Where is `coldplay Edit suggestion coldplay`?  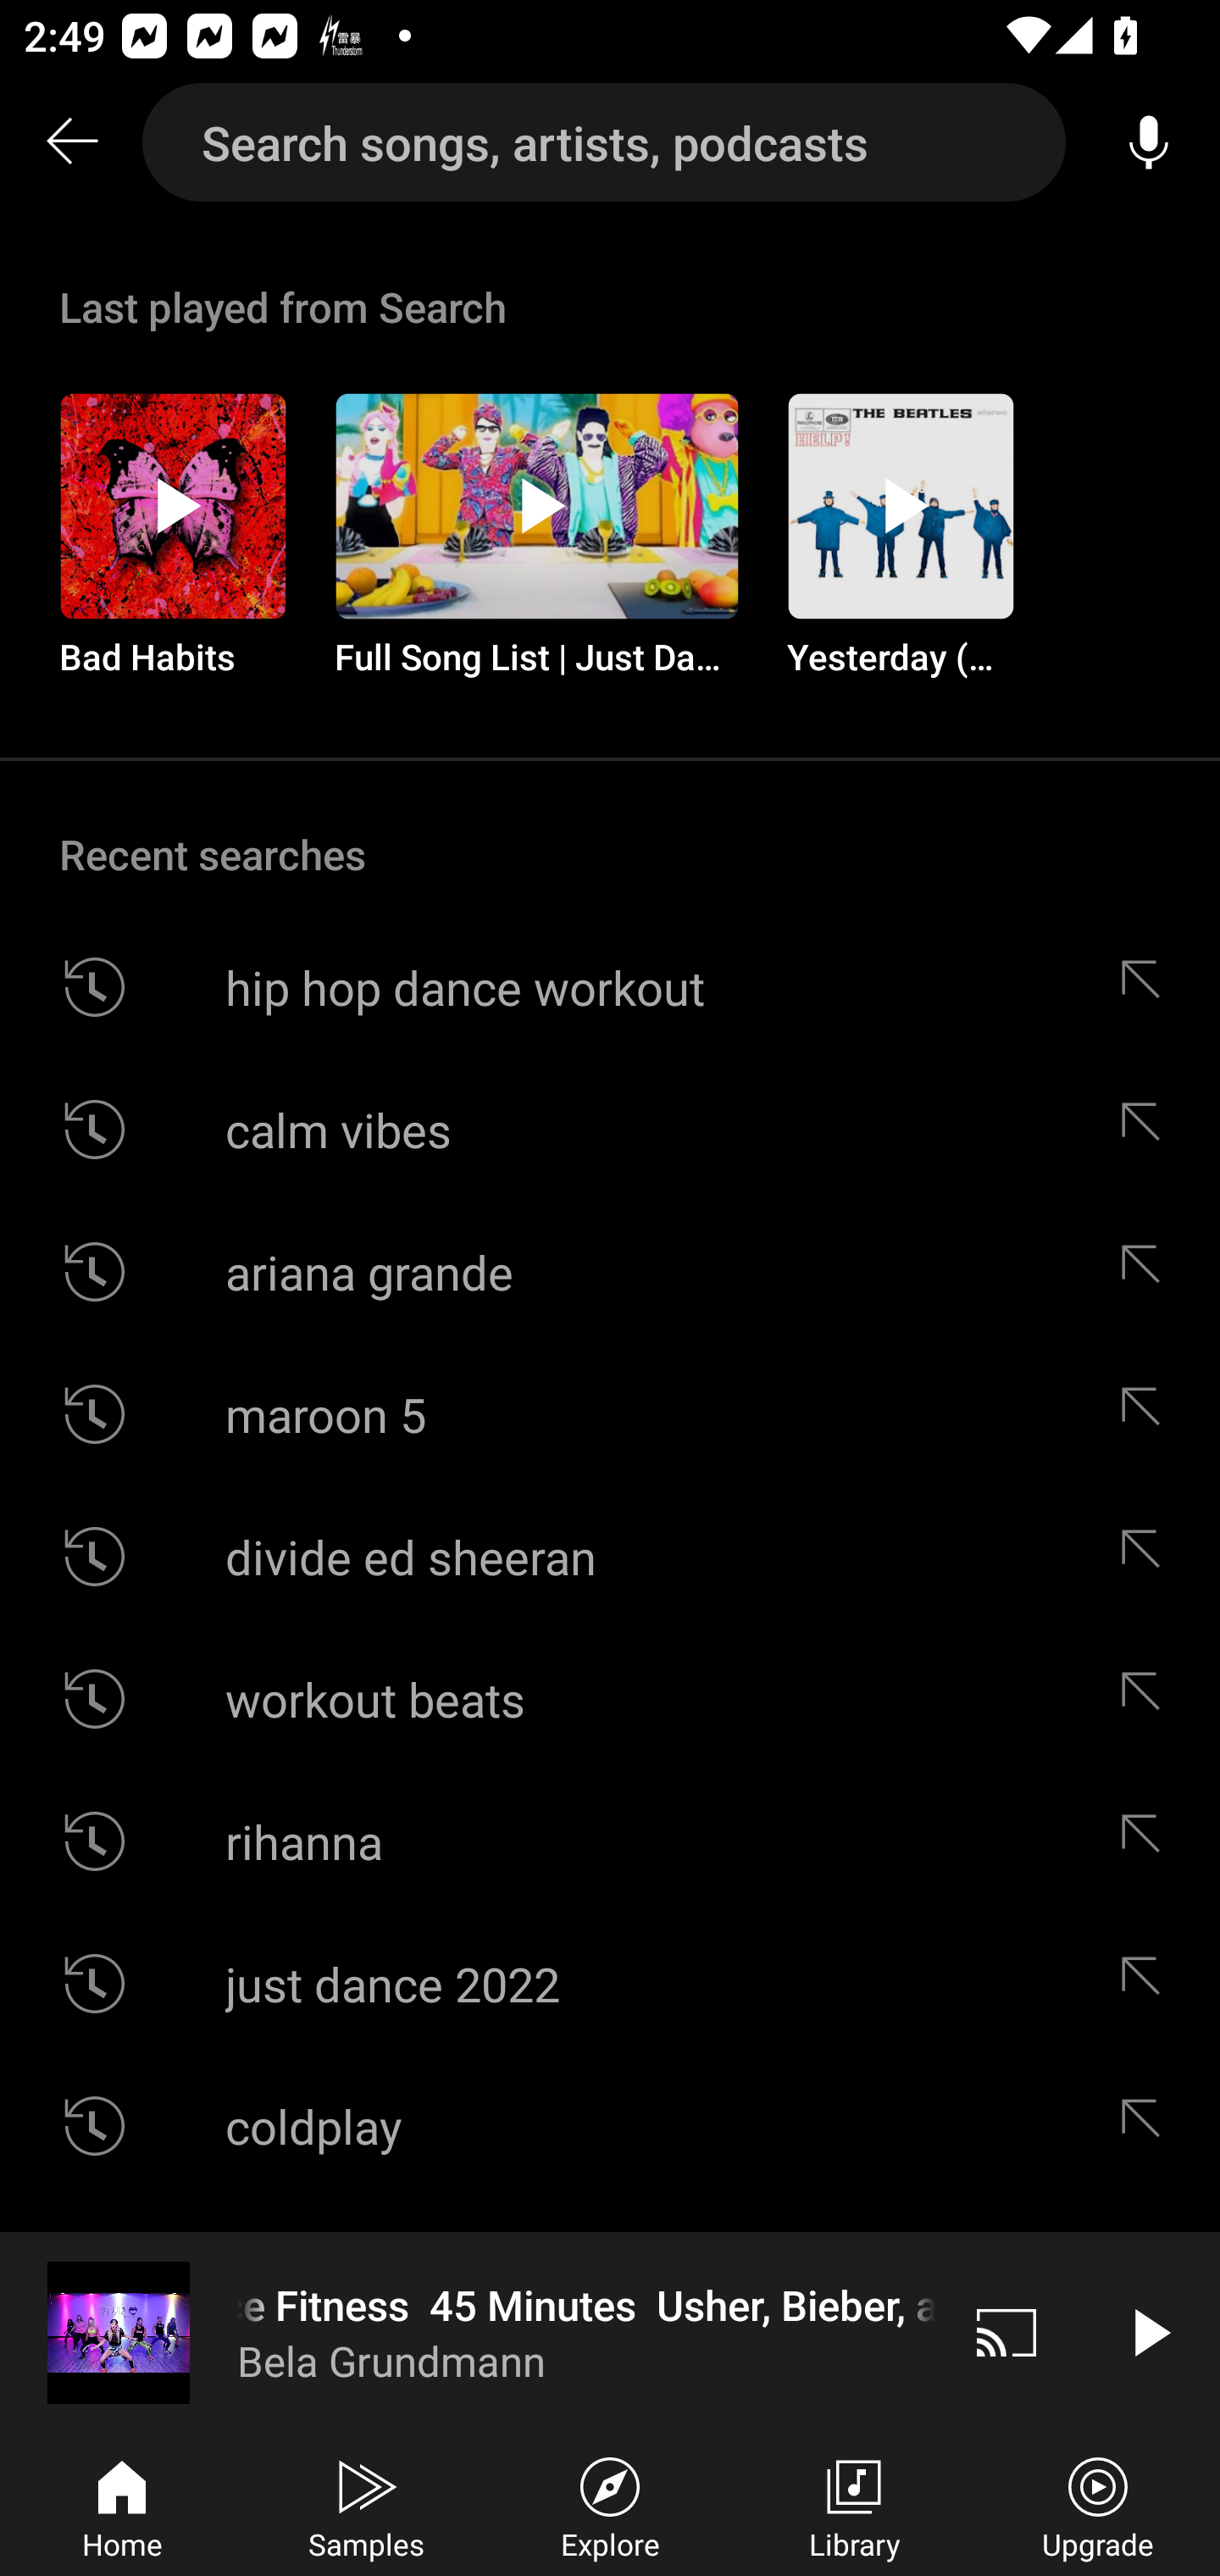
coldplay Edit suggestion coldplay is located at coordinates (610, 2126).